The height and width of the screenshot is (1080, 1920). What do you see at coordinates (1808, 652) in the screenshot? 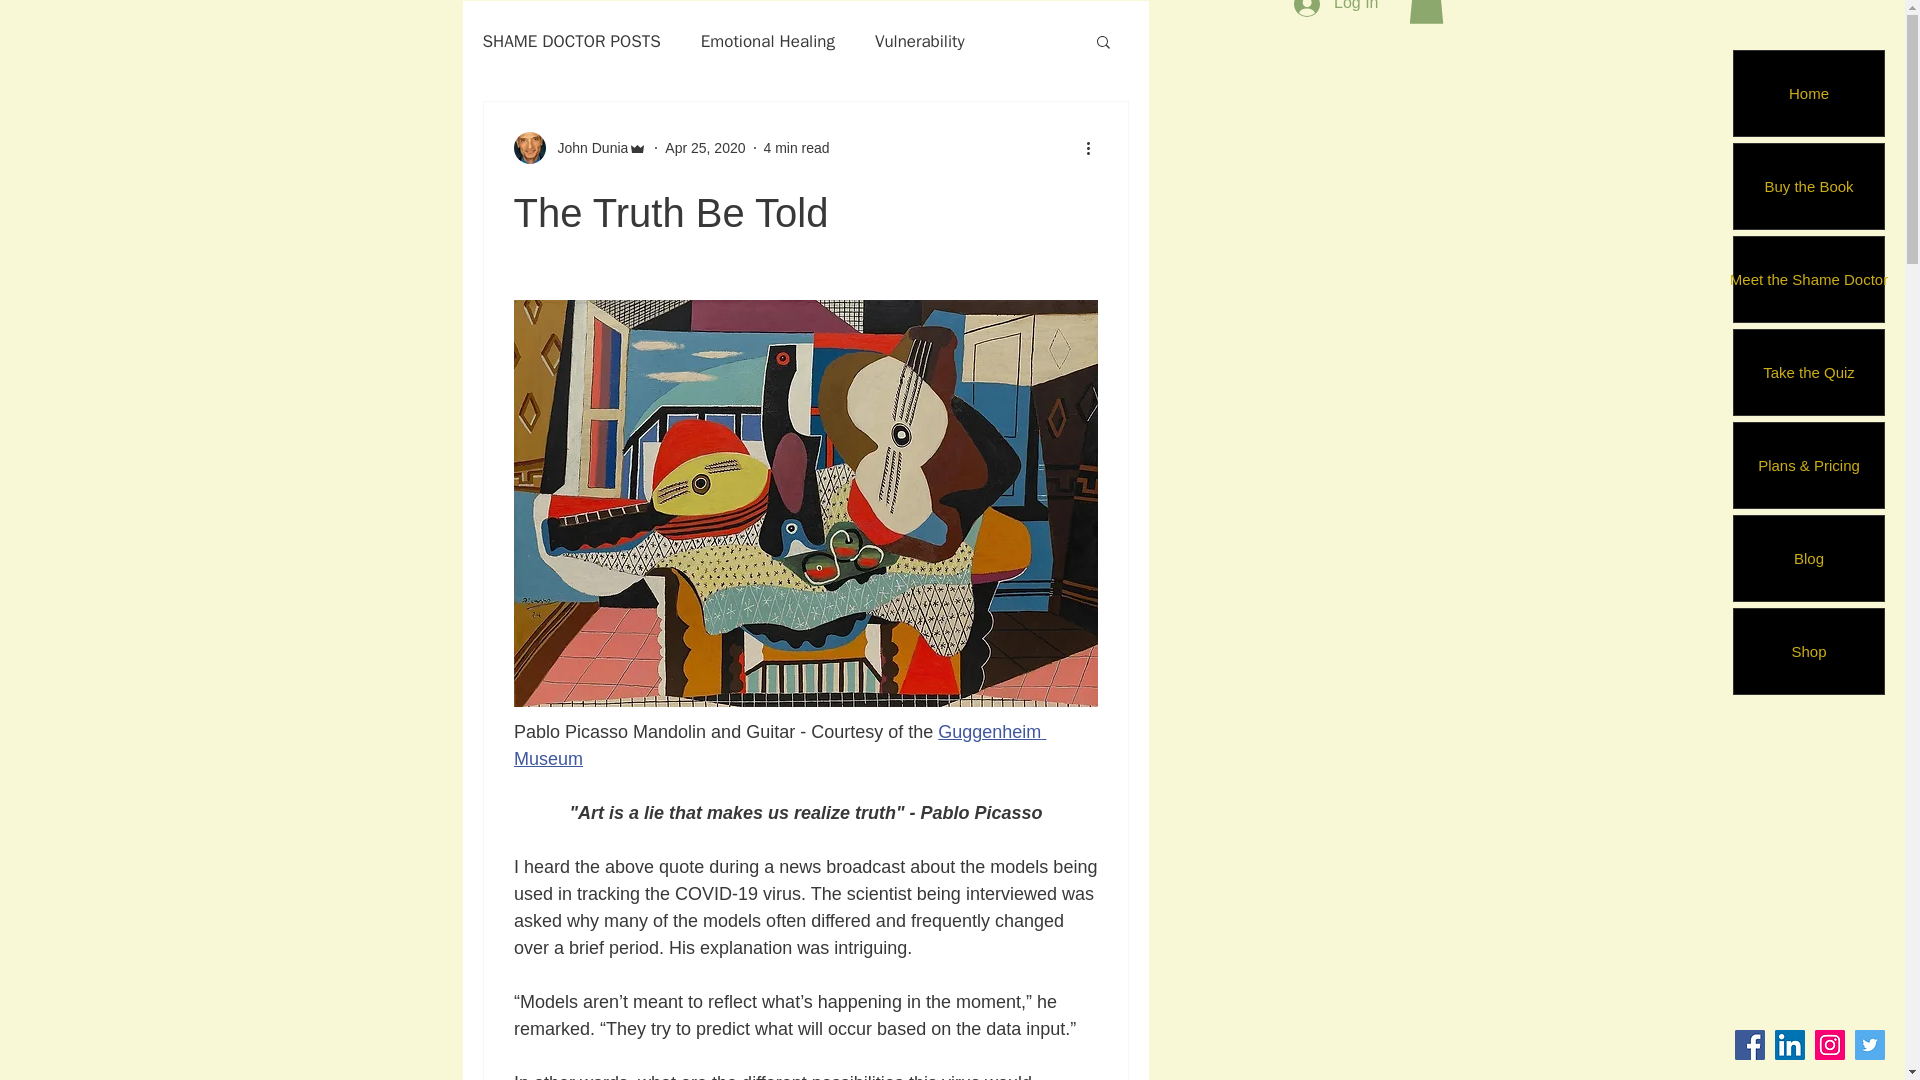
I see `Shop` at bounding box center [1808, 652].